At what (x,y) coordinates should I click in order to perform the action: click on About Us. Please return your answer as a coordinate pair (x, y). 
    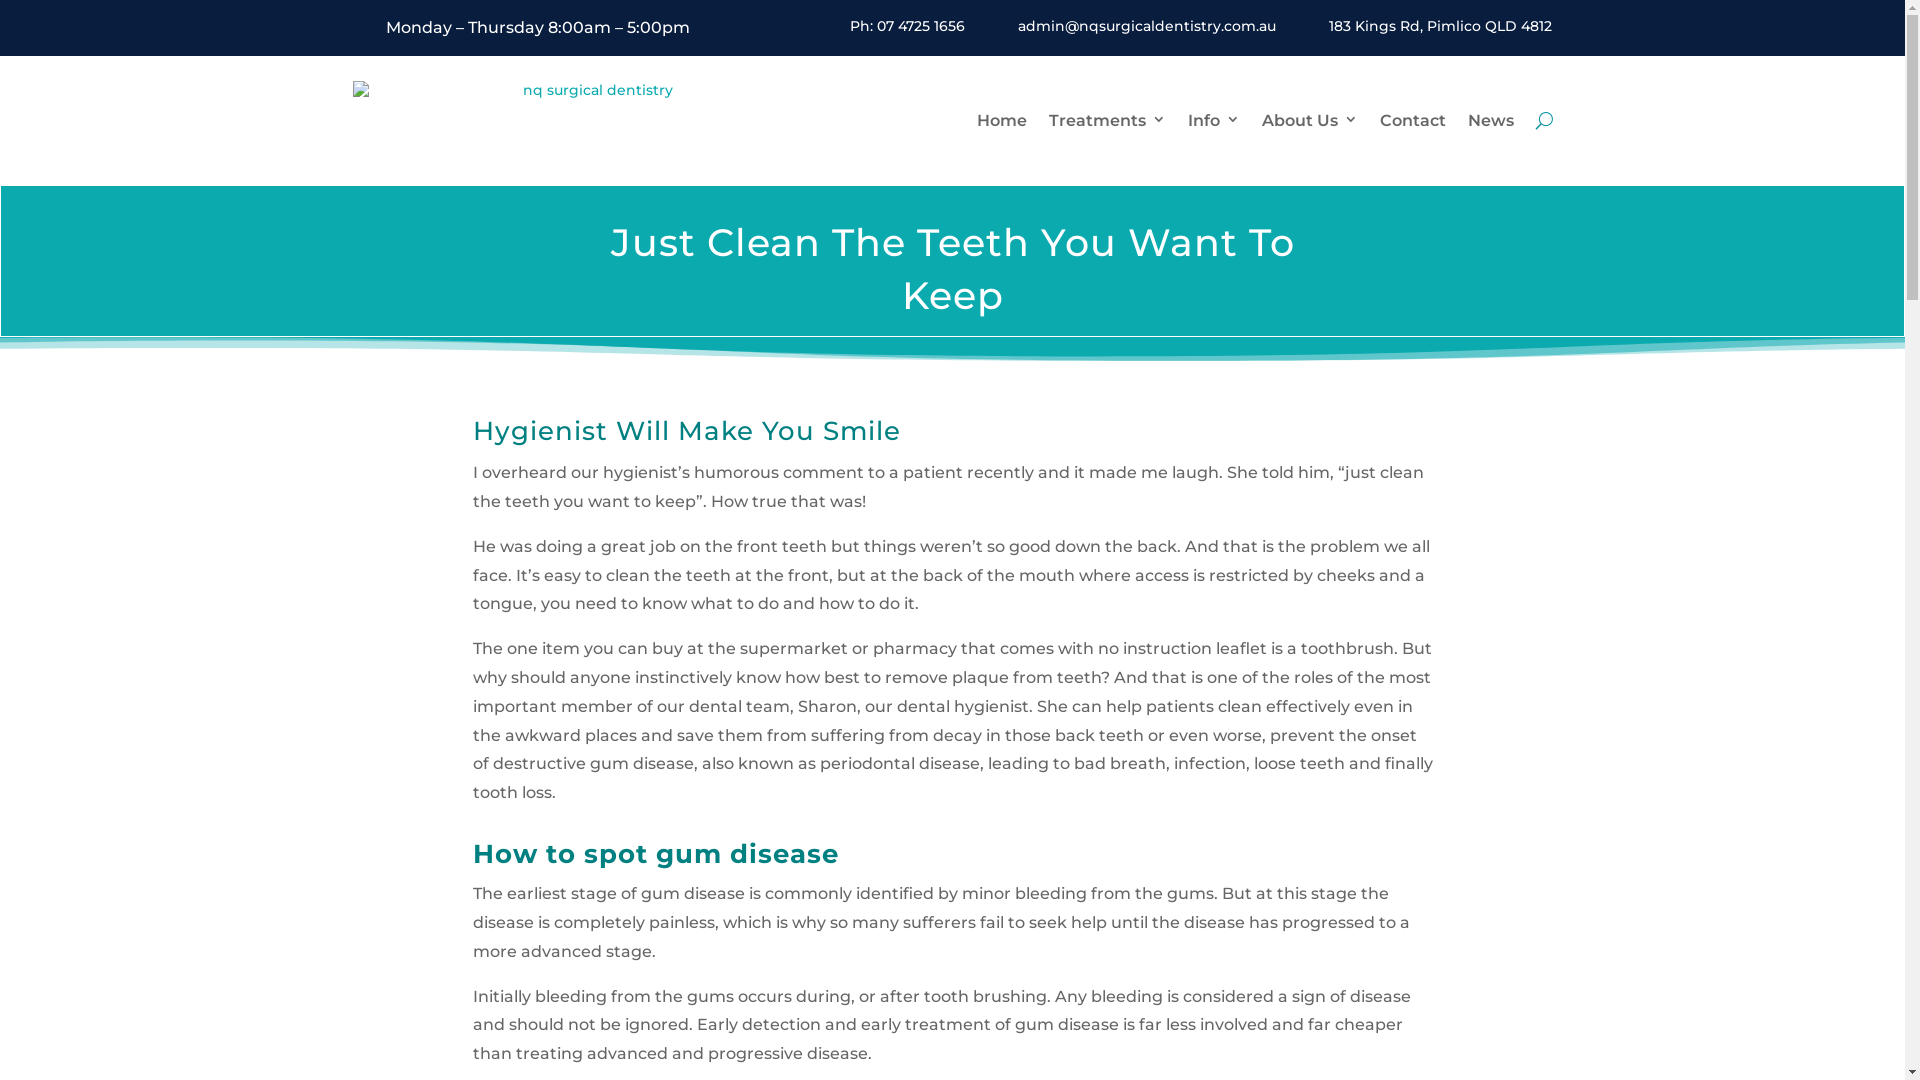
    Looking at the image, I should click on (1310, 120).